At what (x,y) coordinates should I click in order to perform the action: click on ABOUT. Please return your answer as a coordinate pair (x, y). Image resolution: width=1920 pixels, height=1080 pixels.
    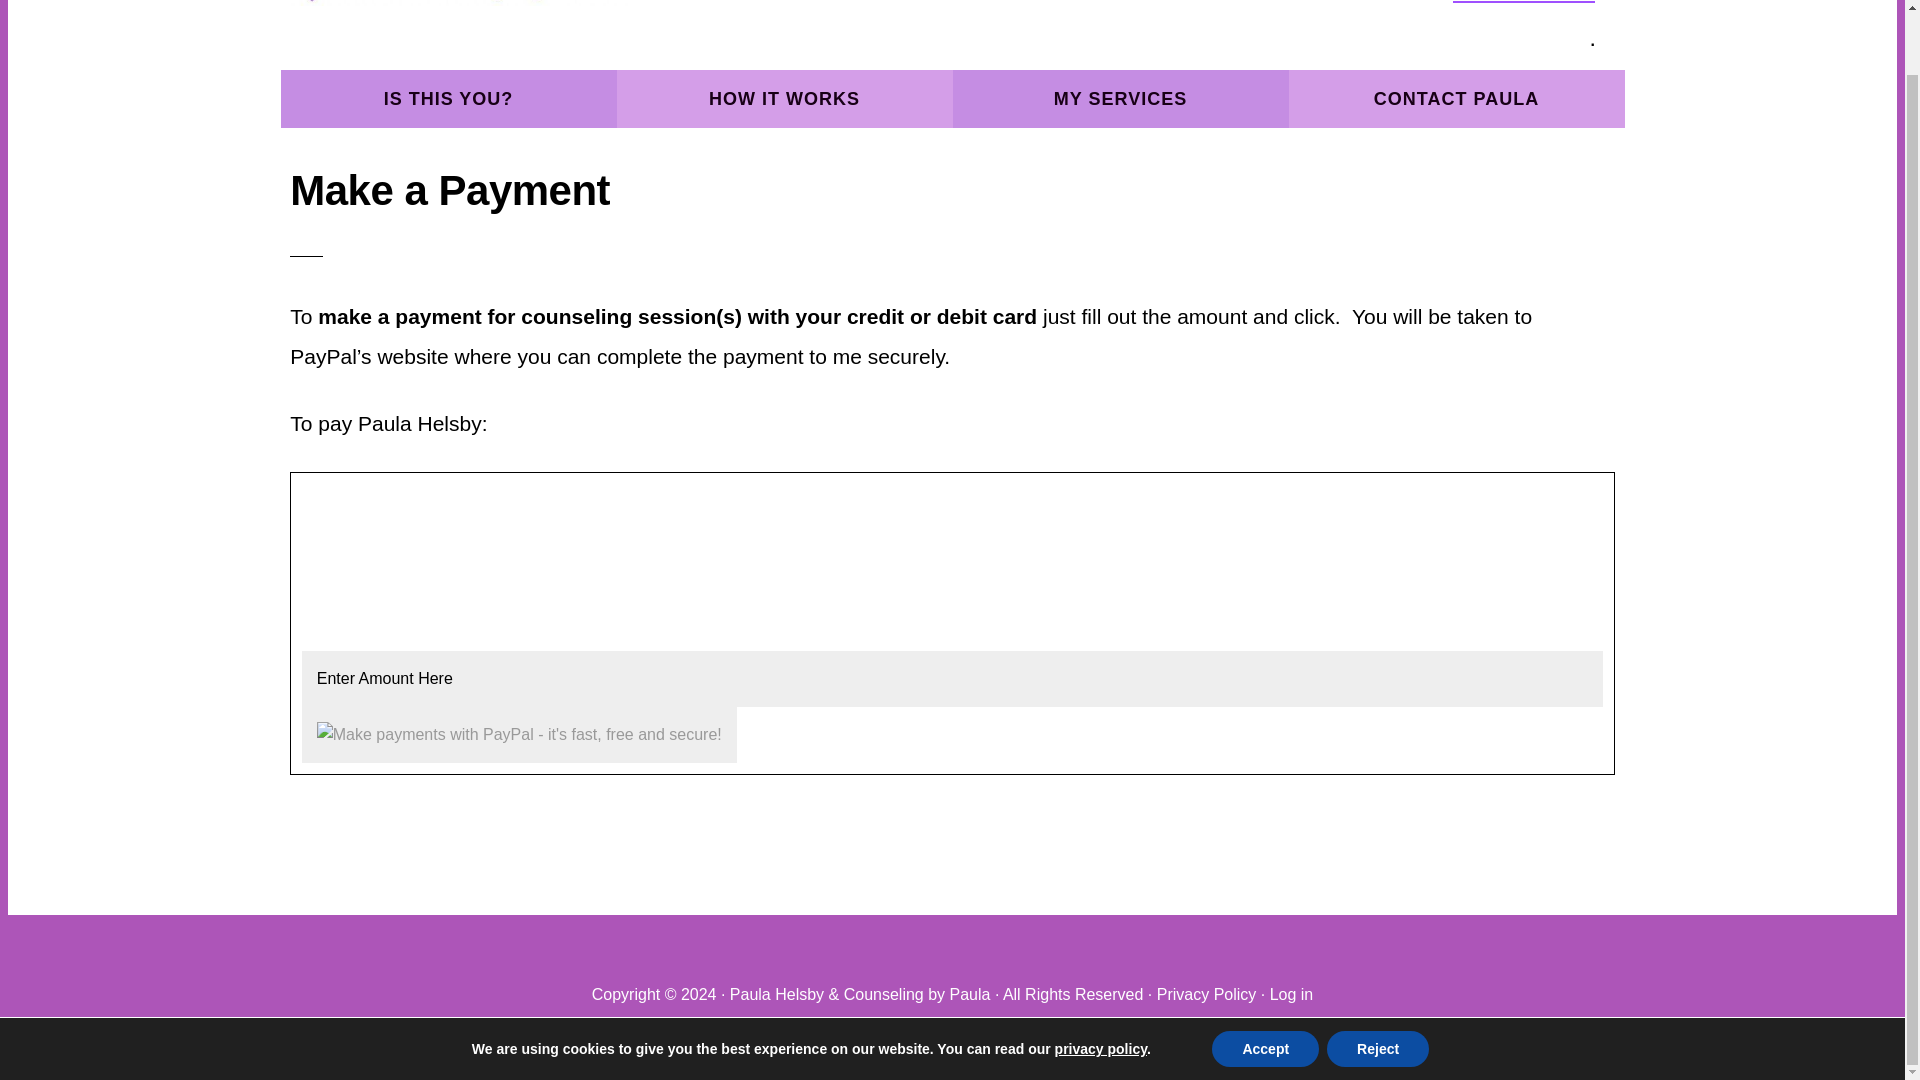
    Looking at the image, I should click on (1252, 2).